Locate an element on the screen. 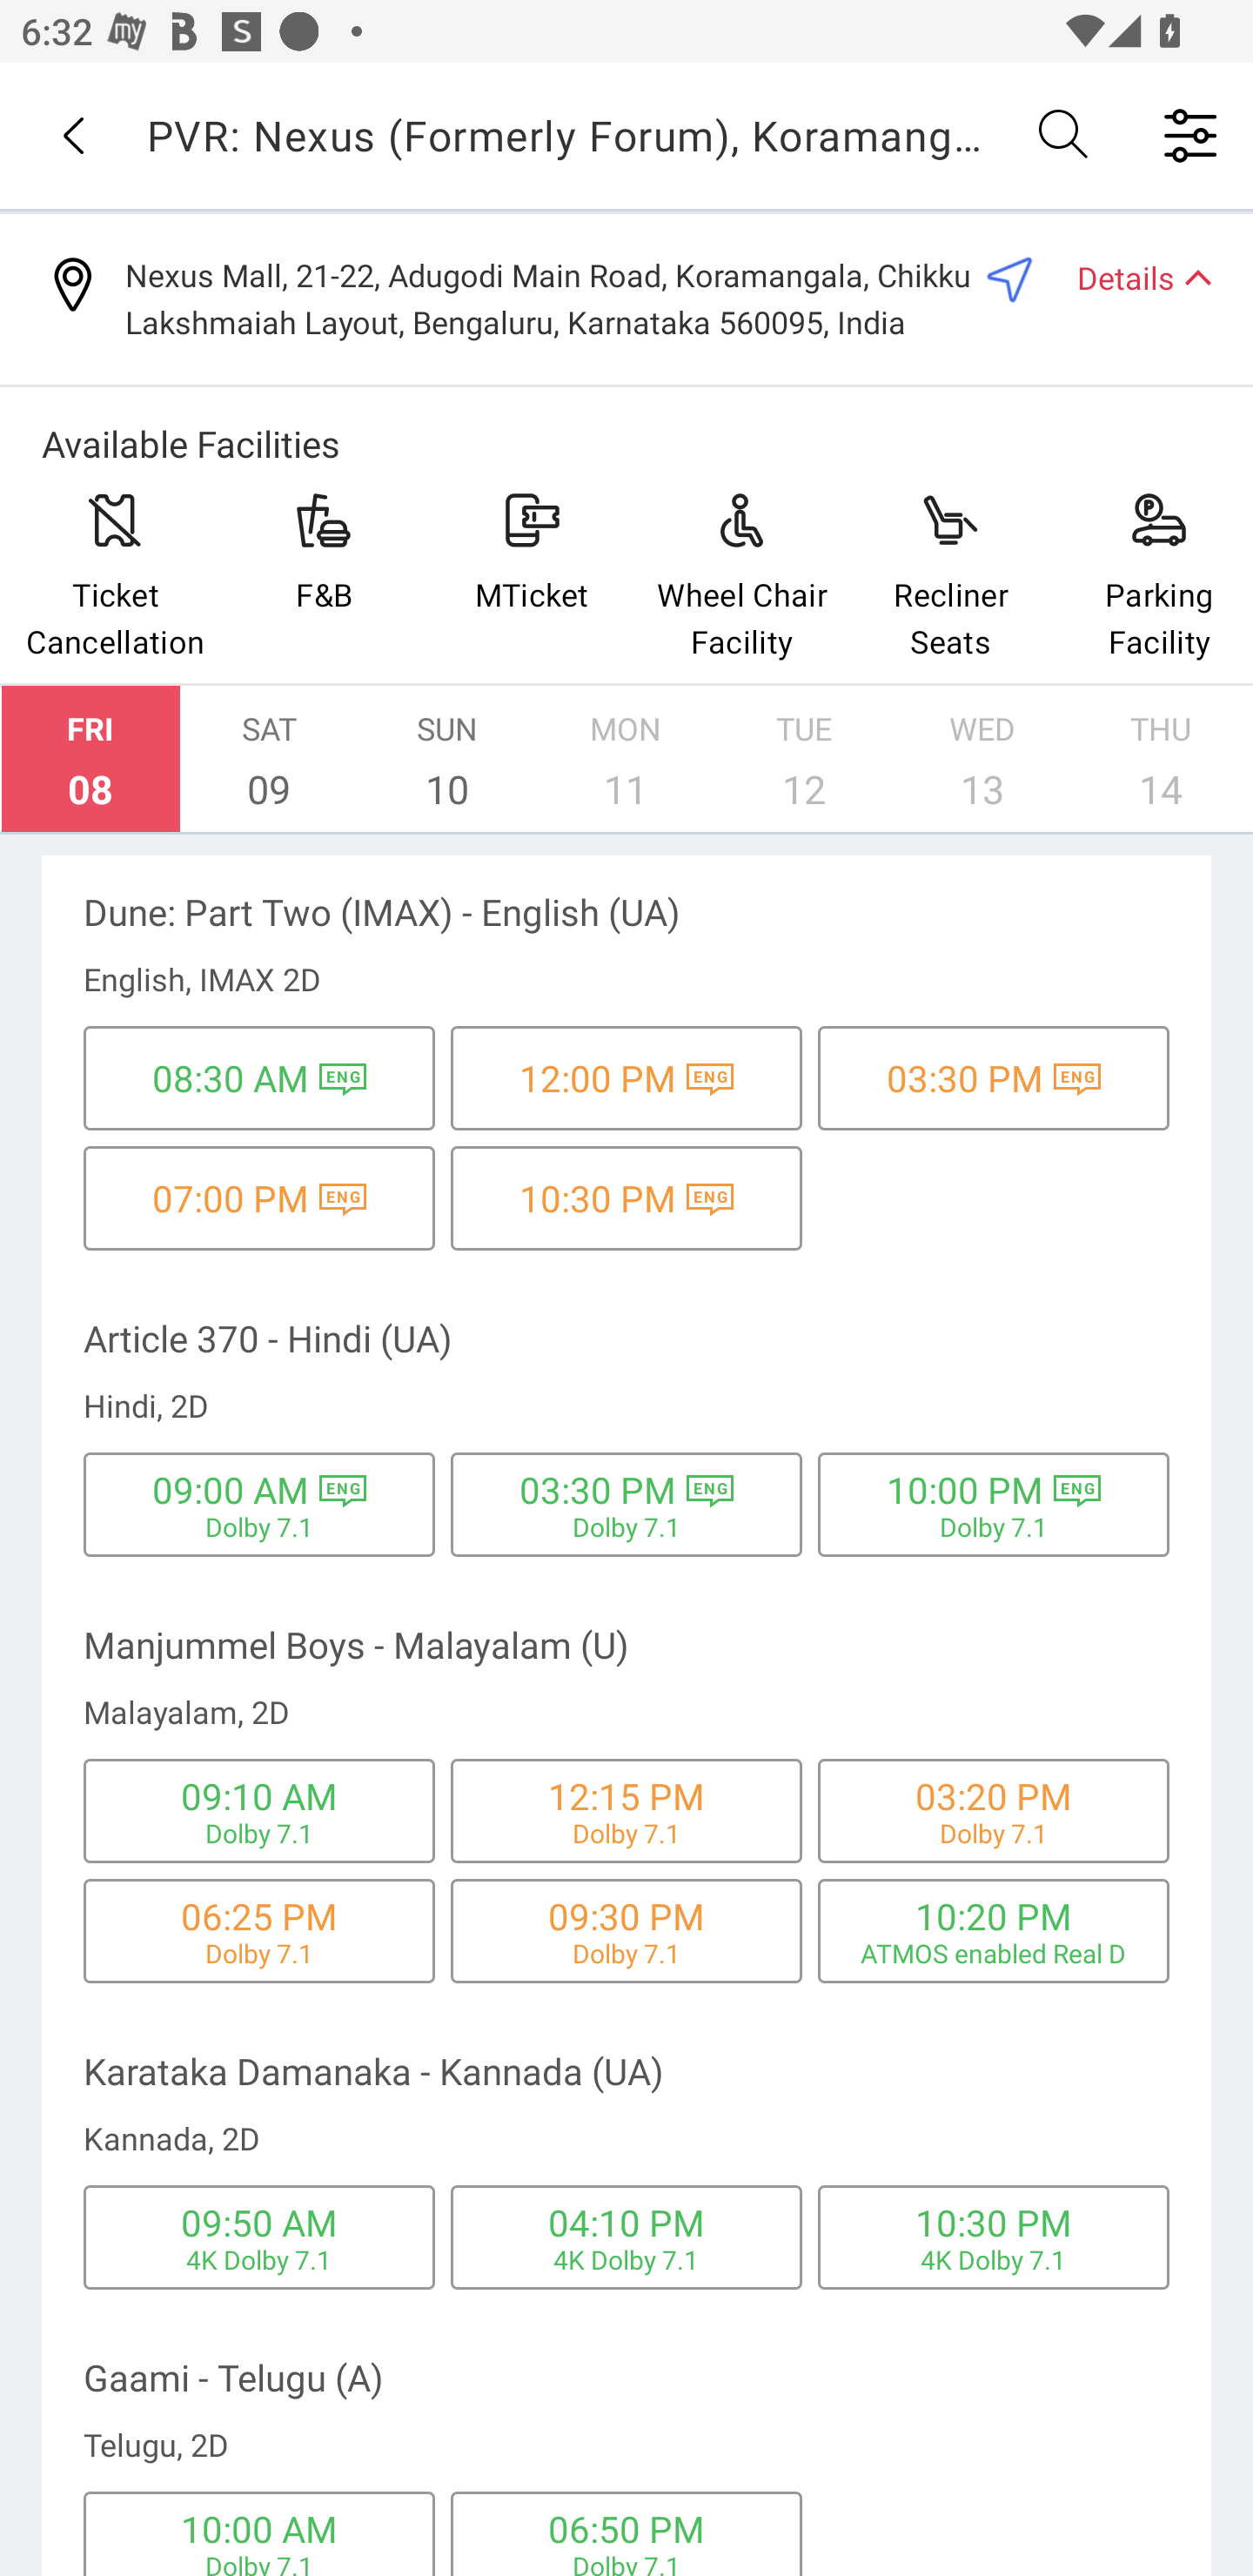  4K Dolby 7.1 is located at coordinates (626, 2259).